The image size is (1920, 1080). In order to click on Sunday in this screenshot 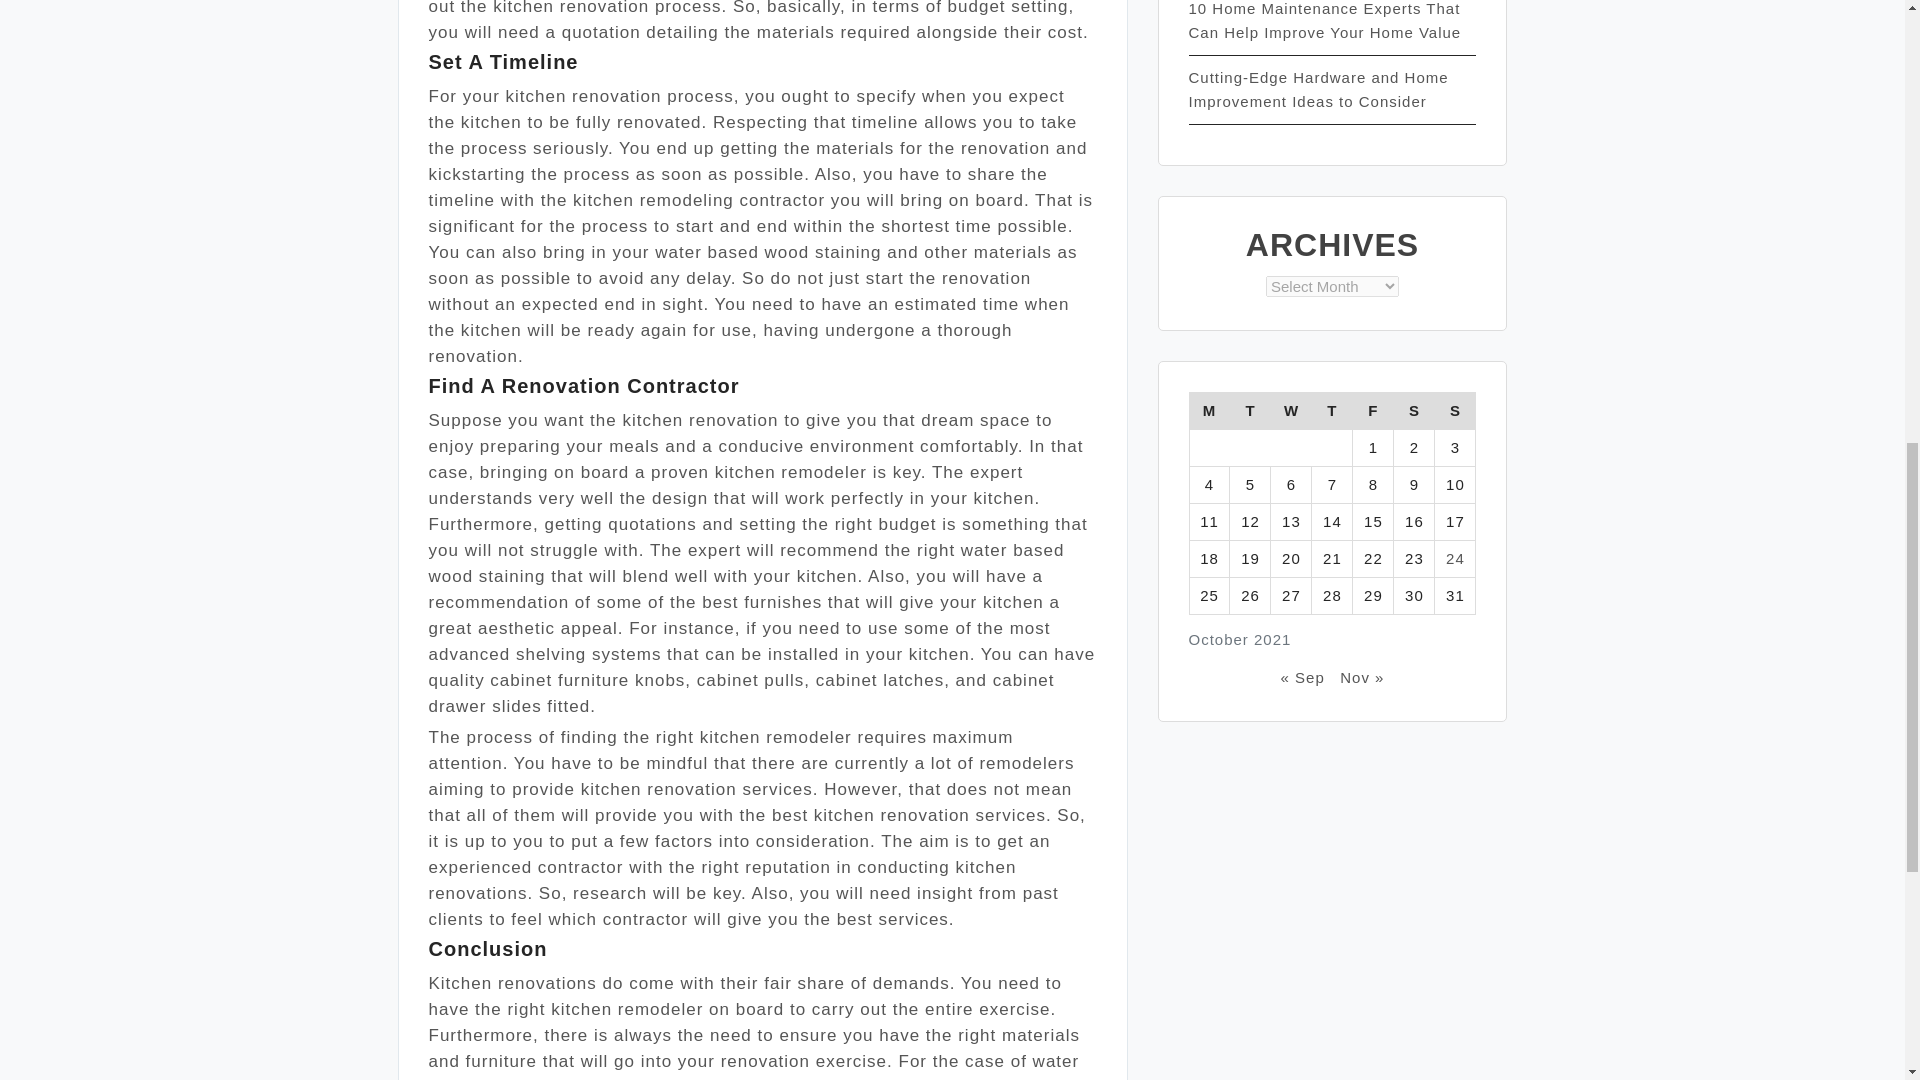, I will do `click(1455, 410)`.